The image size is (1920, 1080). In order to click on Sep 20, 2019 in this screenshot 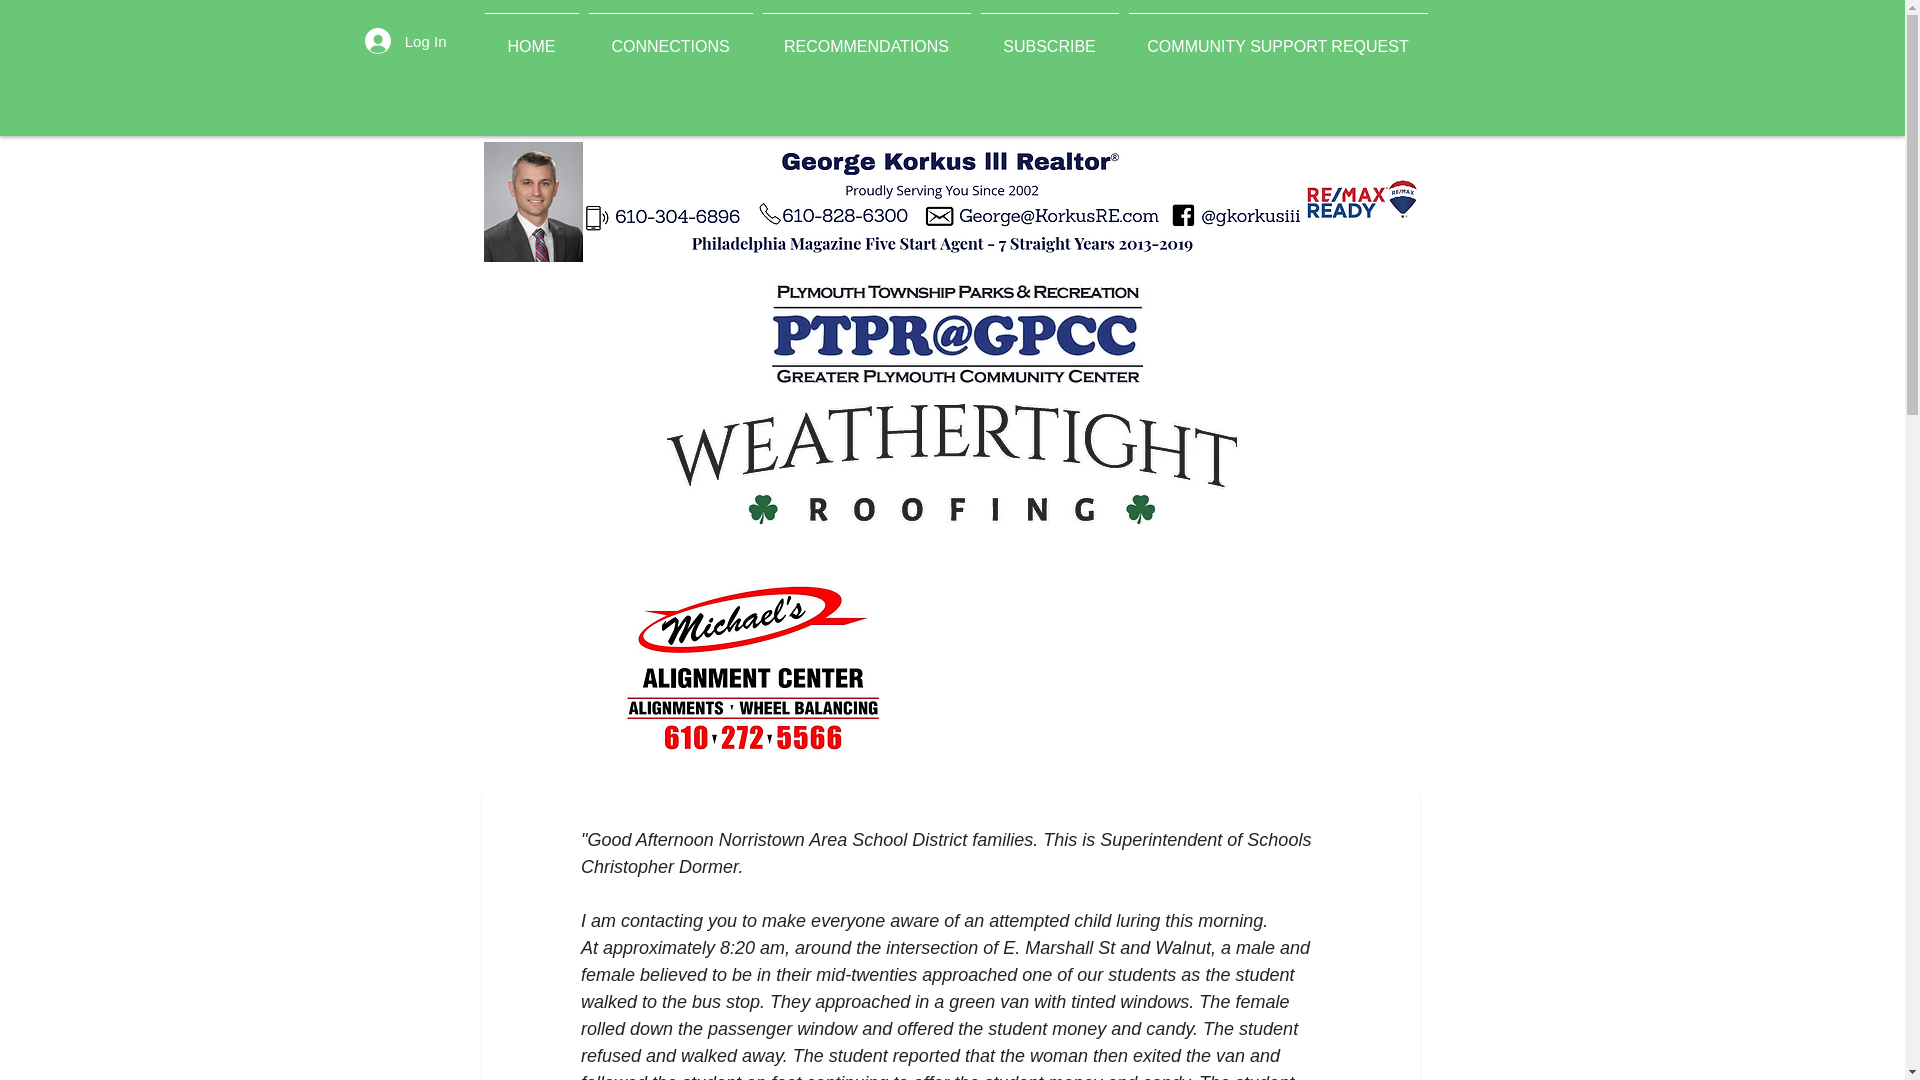, I will do `click(847, 311)`.